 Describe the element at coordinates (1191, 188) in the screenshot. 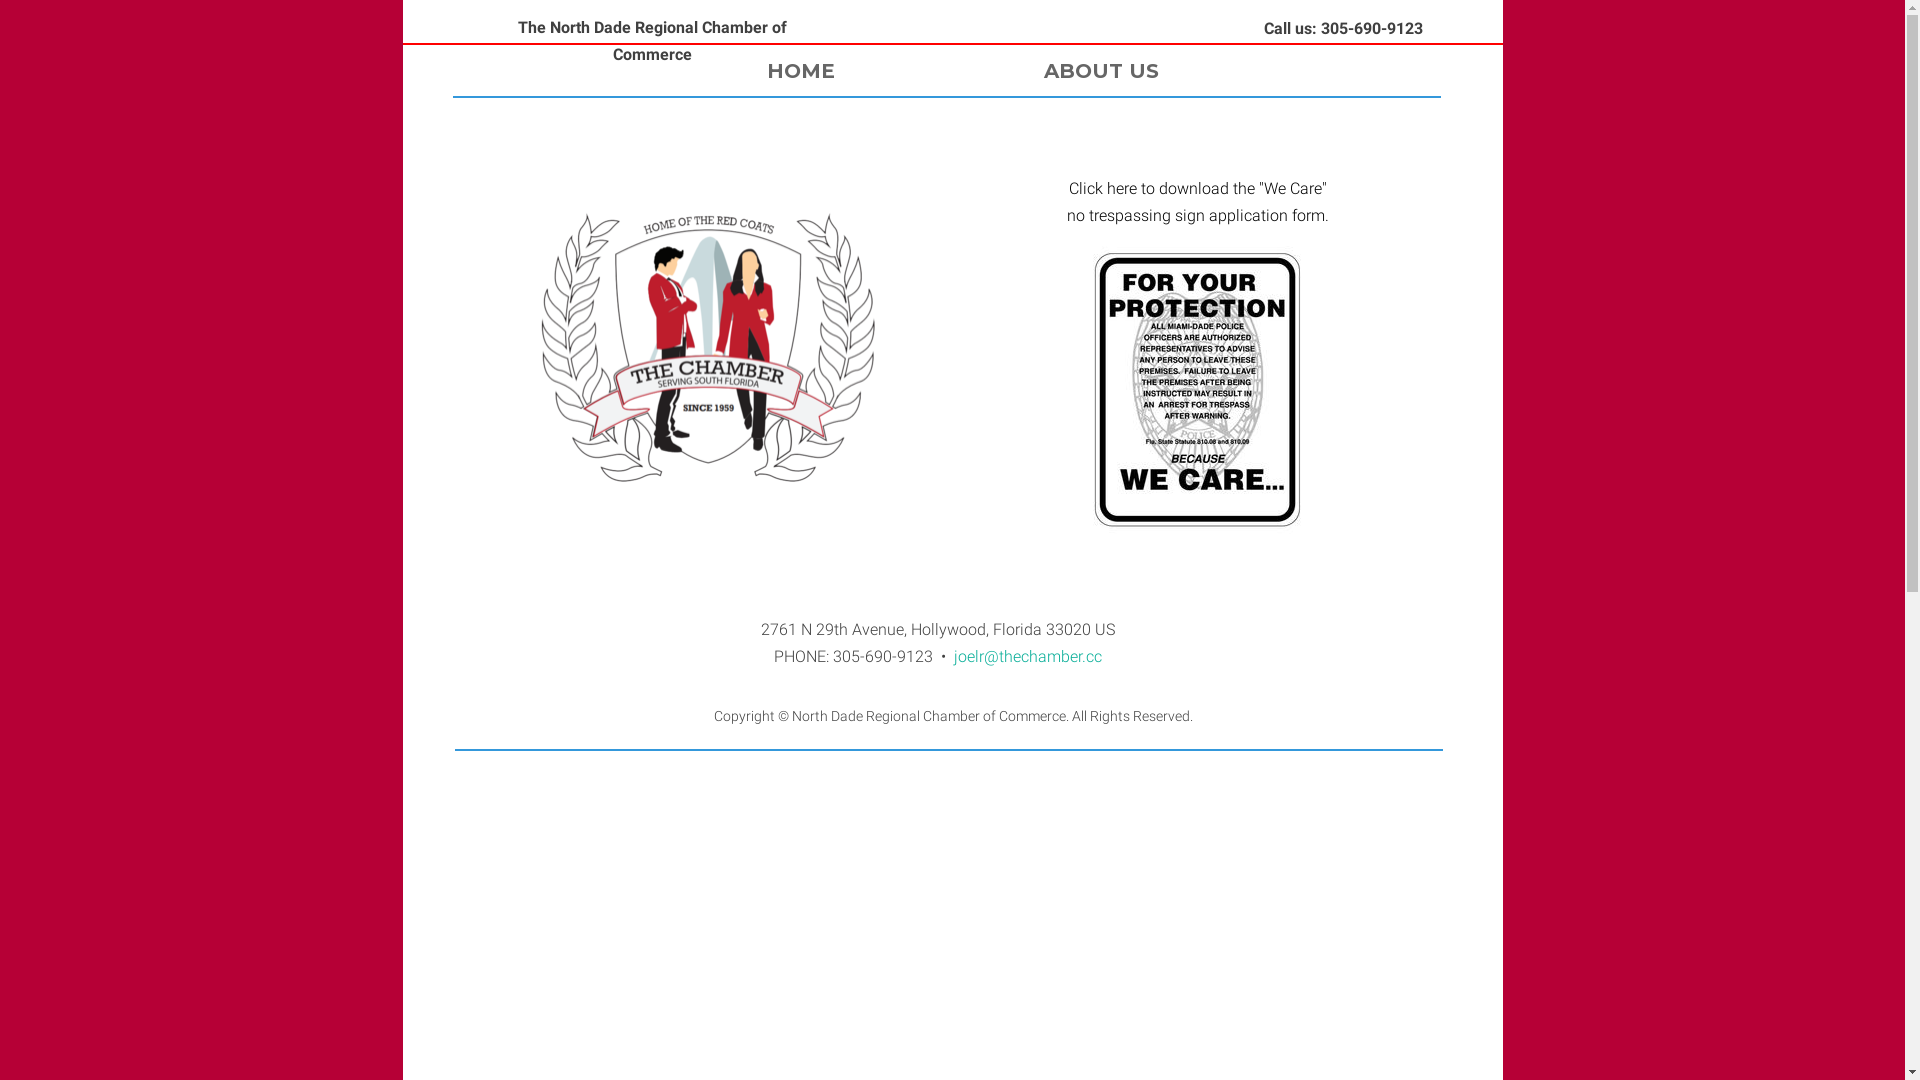

I see `download` at that location.